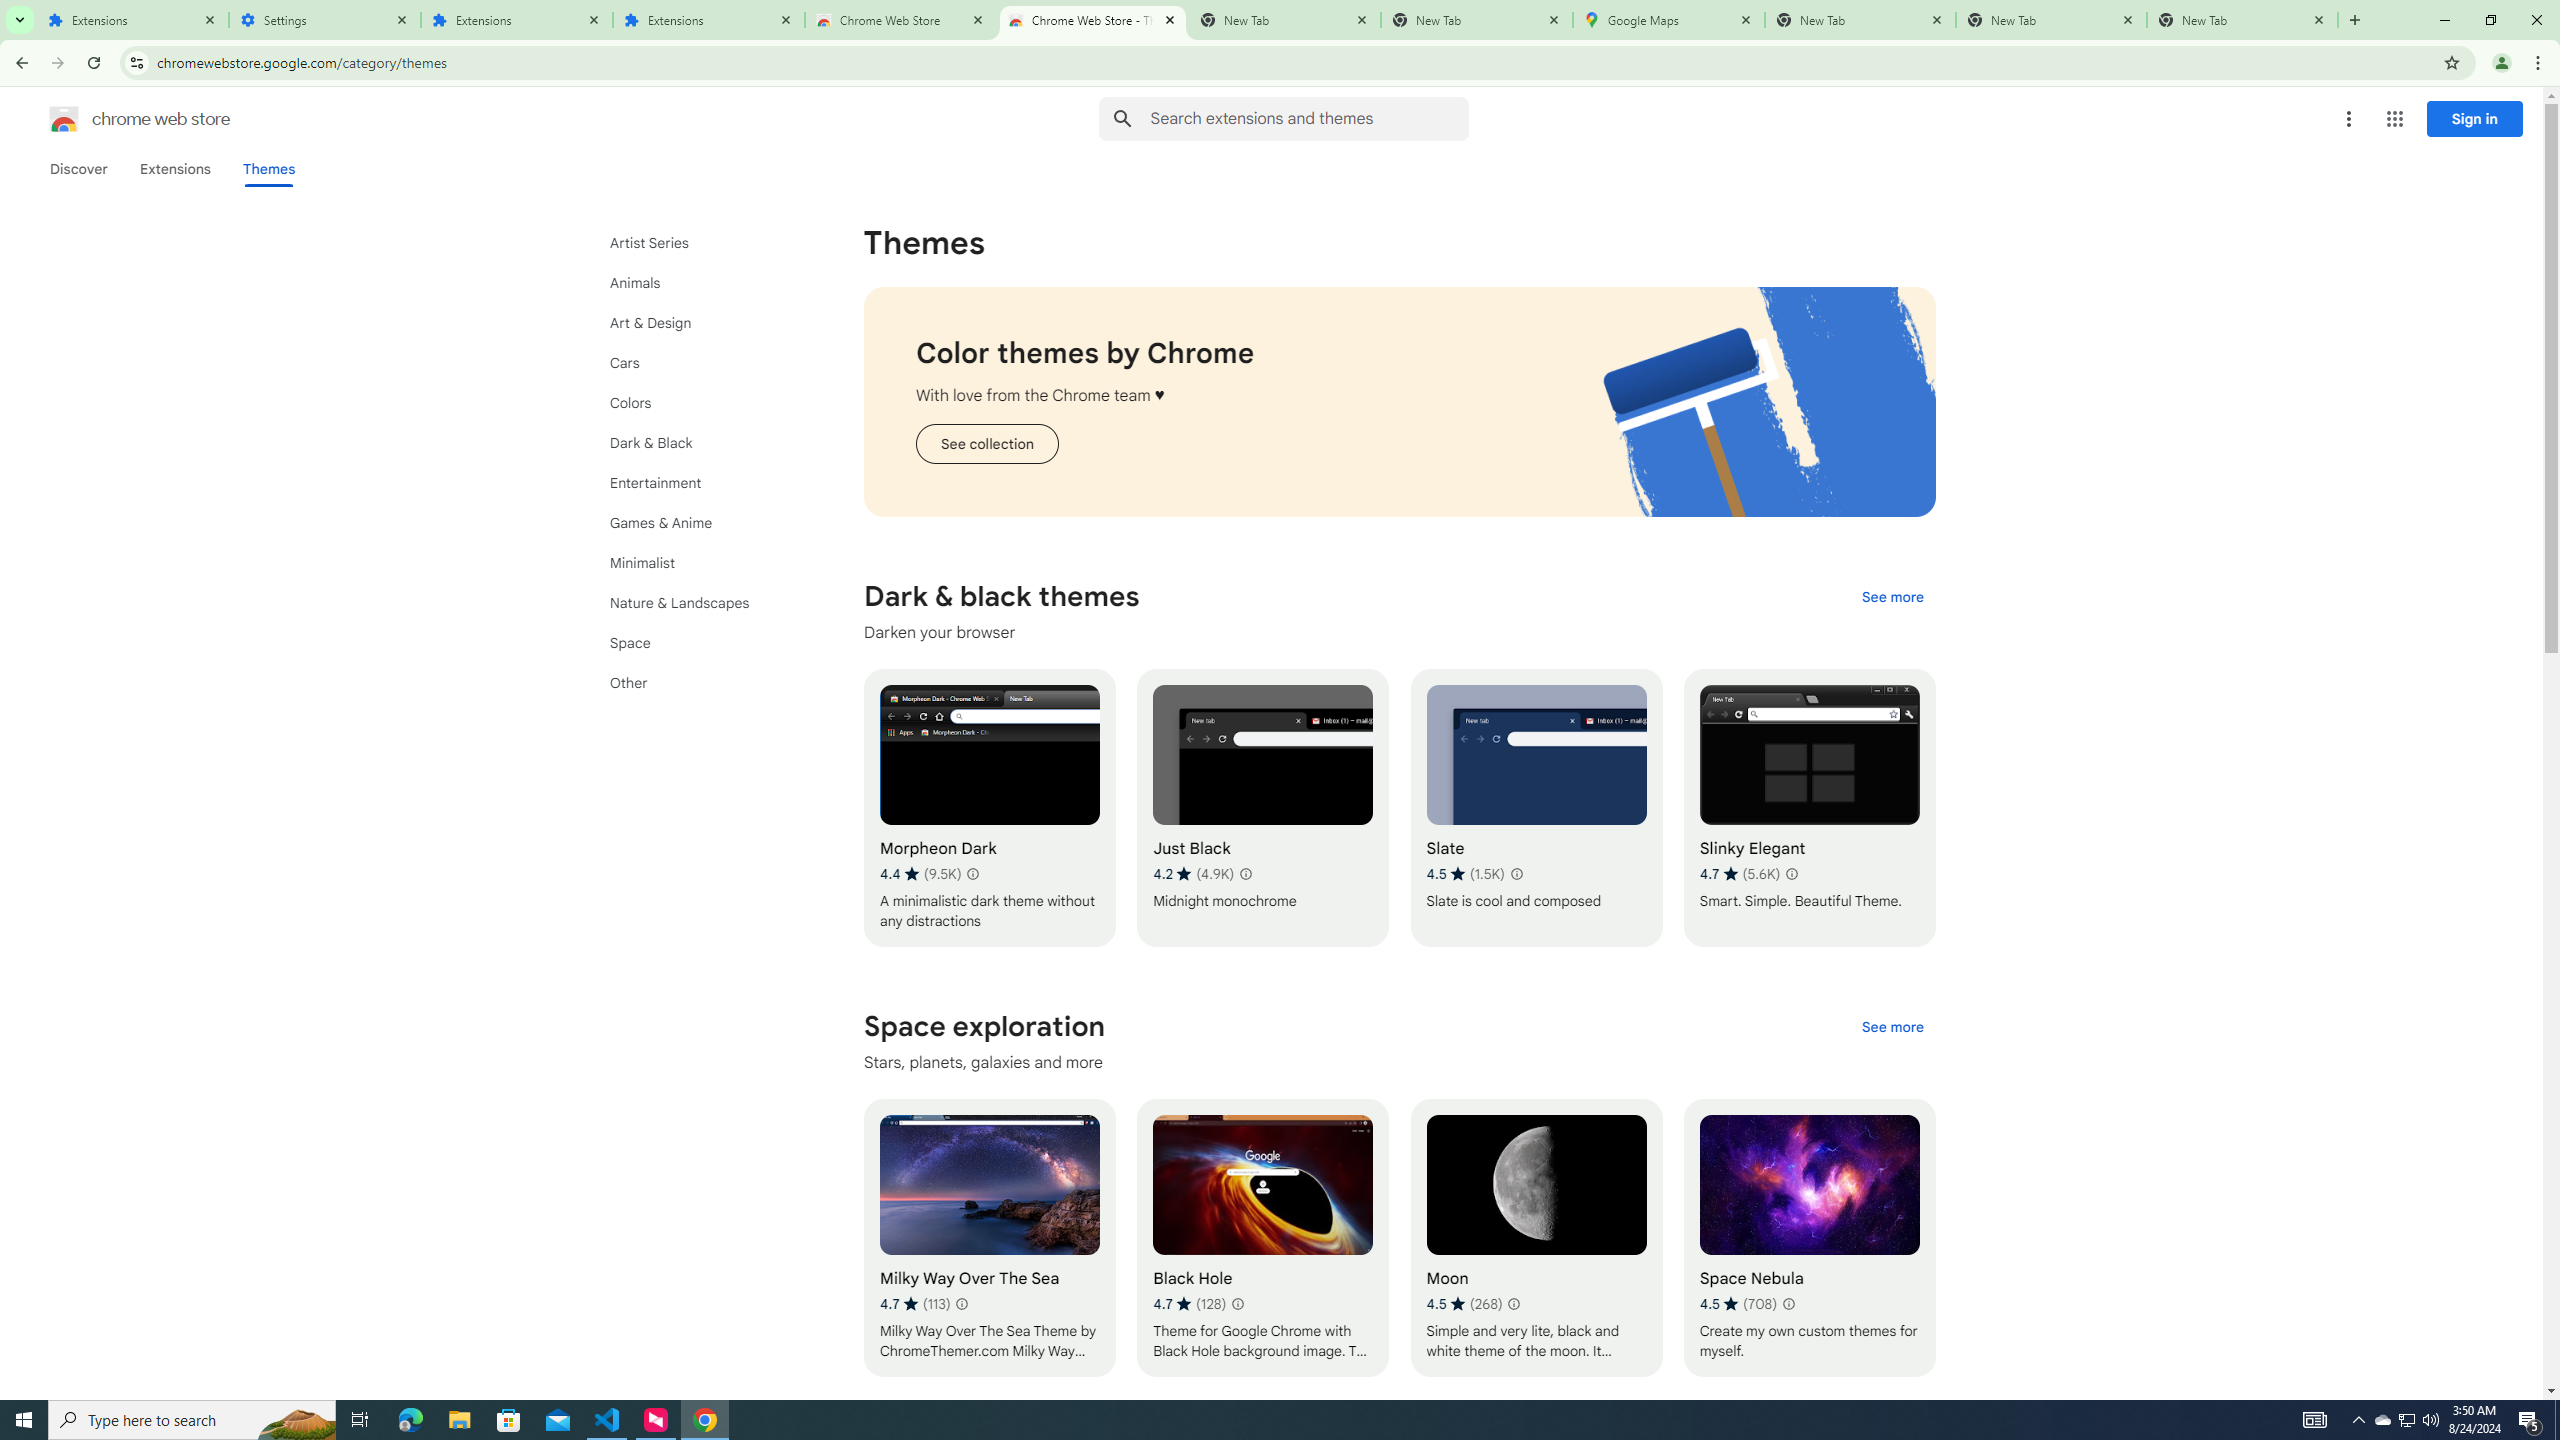 This screenshot has width=2560, height=1440. I want to click on Chrome Web Store logo, so click(64, 119).